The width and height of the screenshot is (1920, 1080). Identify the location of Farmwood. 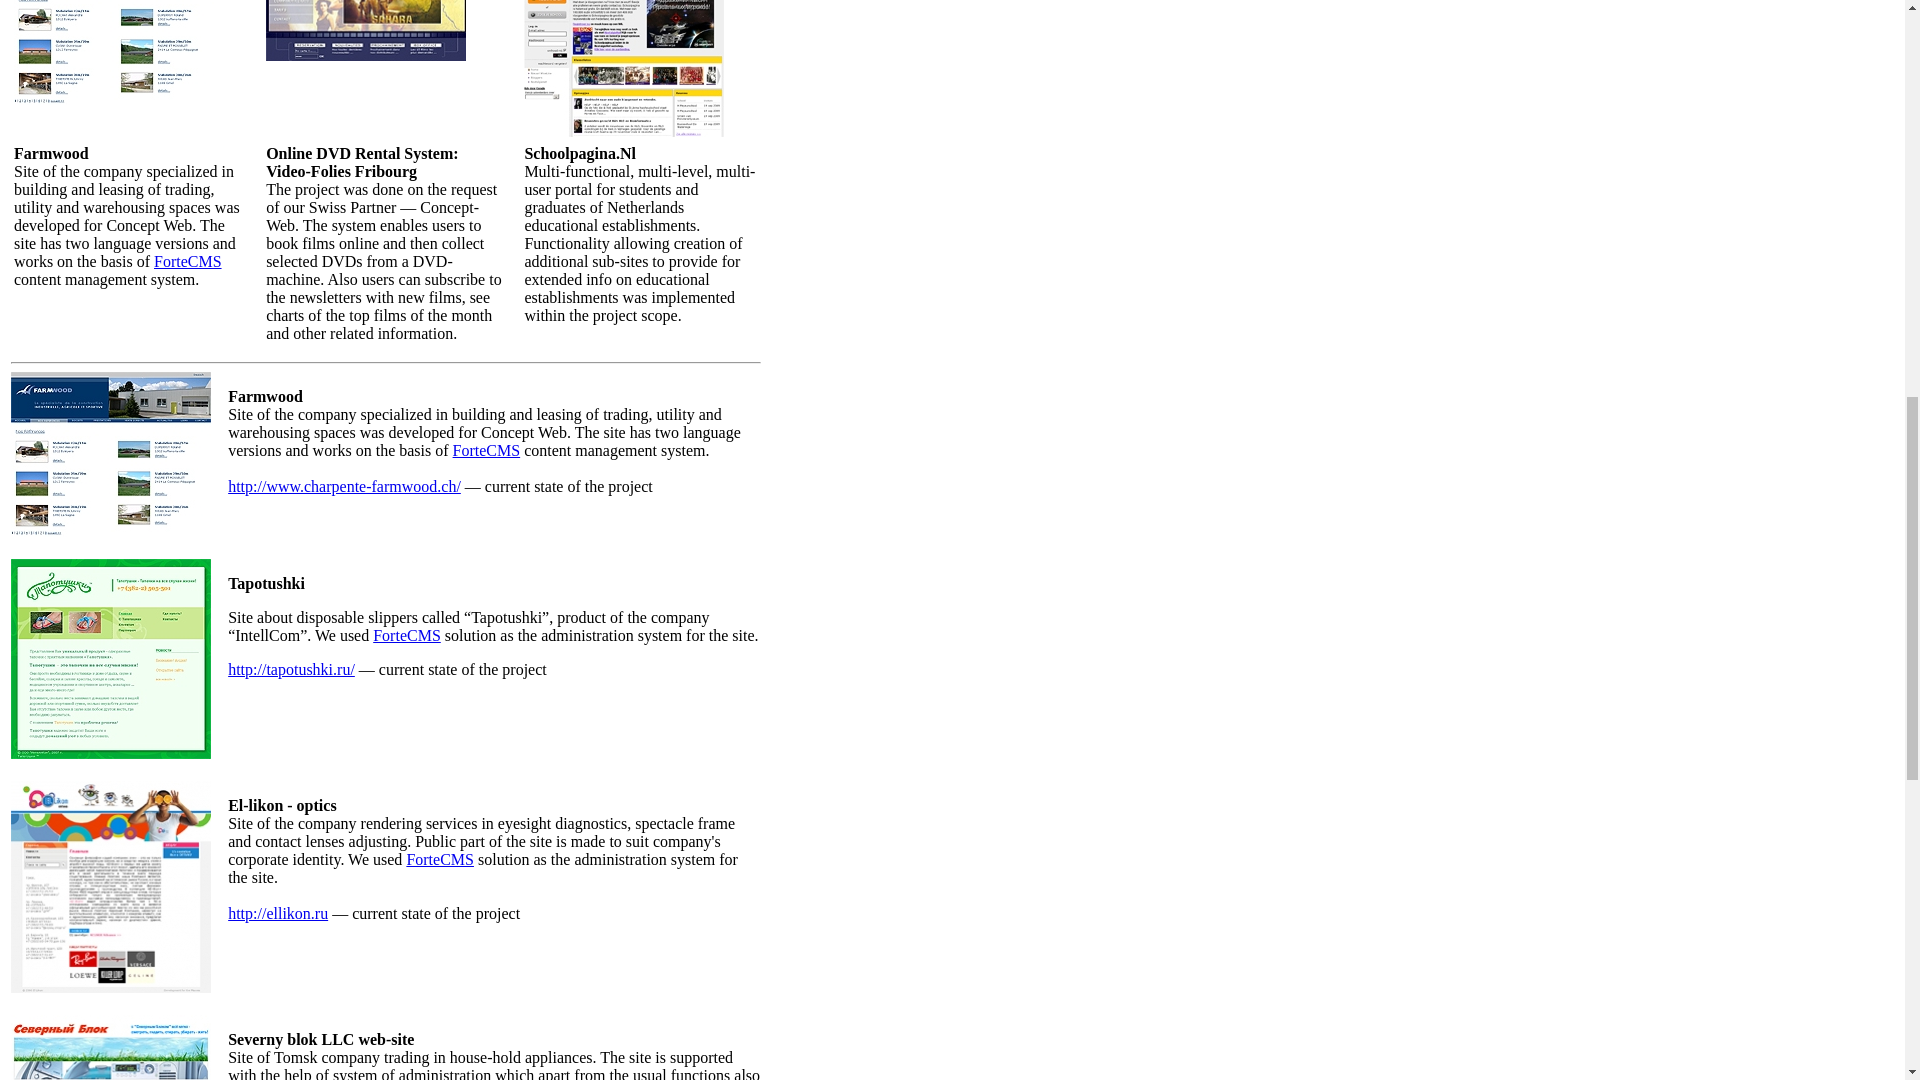
(111, 531).